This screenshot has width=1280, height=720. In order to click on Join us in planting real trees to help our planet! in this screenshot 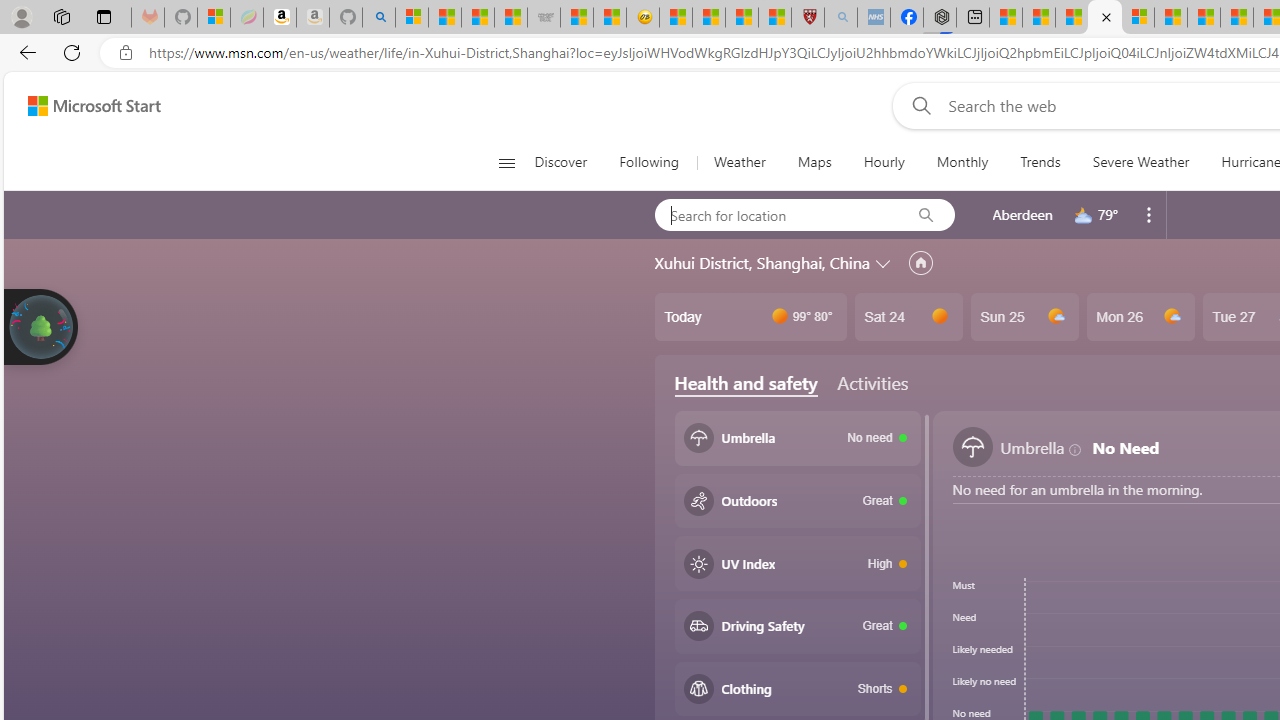, I will do `click(40, 327)`.